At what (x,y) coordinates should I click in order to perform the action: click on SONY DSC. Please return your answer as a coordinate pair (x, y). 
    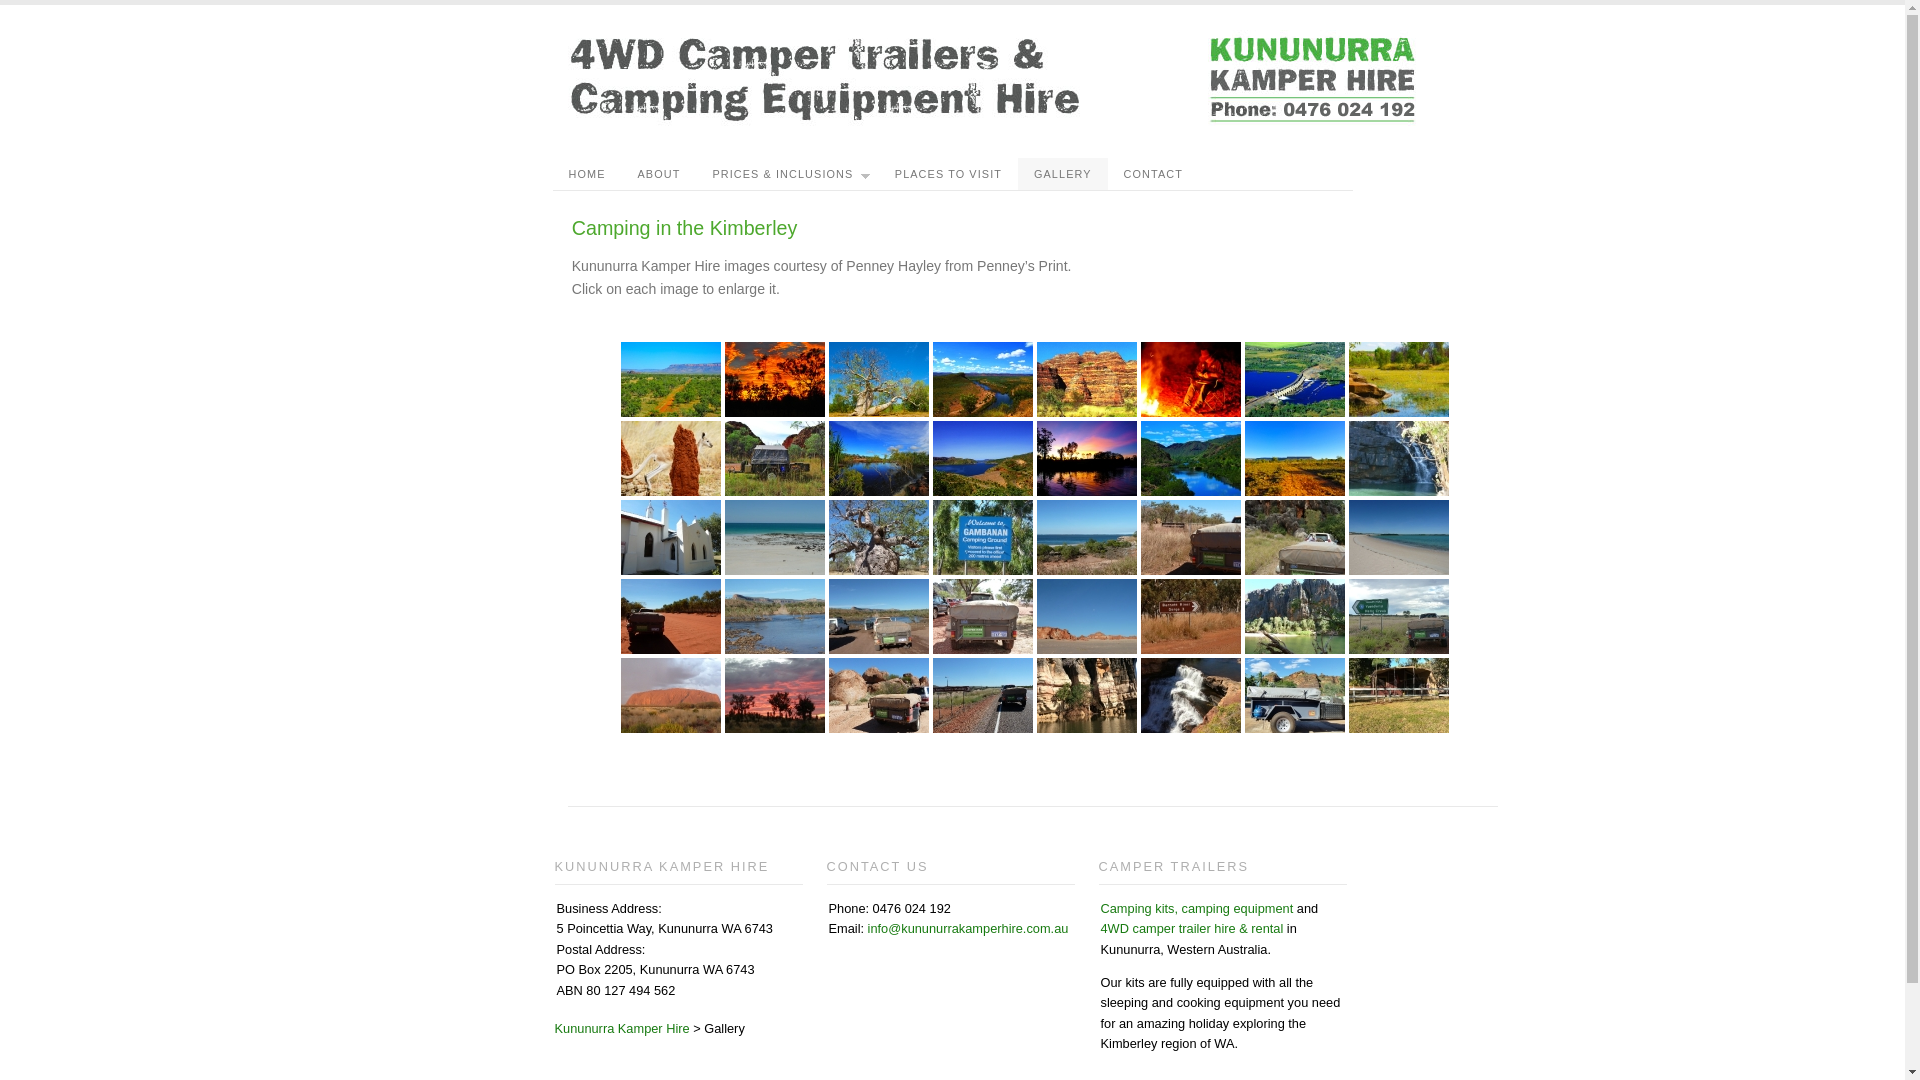
    Looking at the image, I should click on (1399, 380).